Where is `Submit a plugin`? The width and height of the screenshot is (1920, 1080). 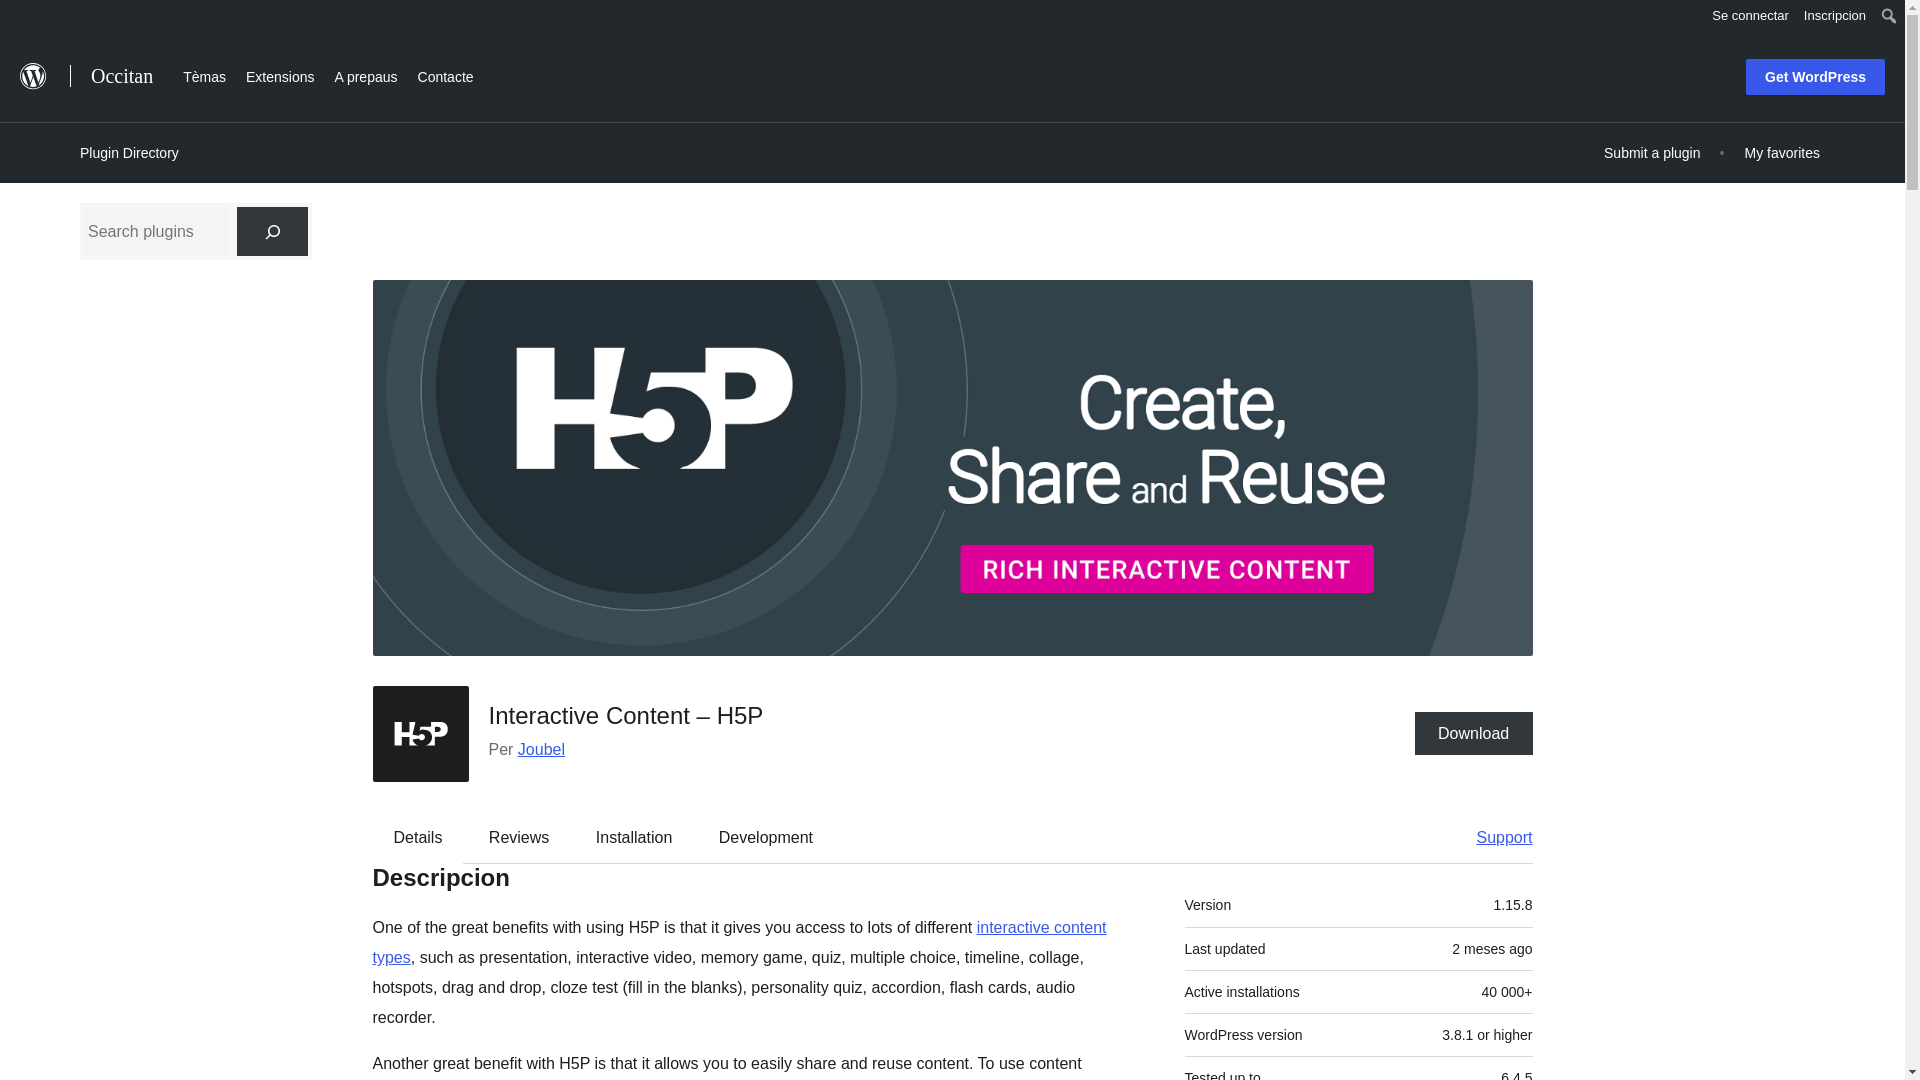 Submit a plugin is located at coordinates (1652, 152).